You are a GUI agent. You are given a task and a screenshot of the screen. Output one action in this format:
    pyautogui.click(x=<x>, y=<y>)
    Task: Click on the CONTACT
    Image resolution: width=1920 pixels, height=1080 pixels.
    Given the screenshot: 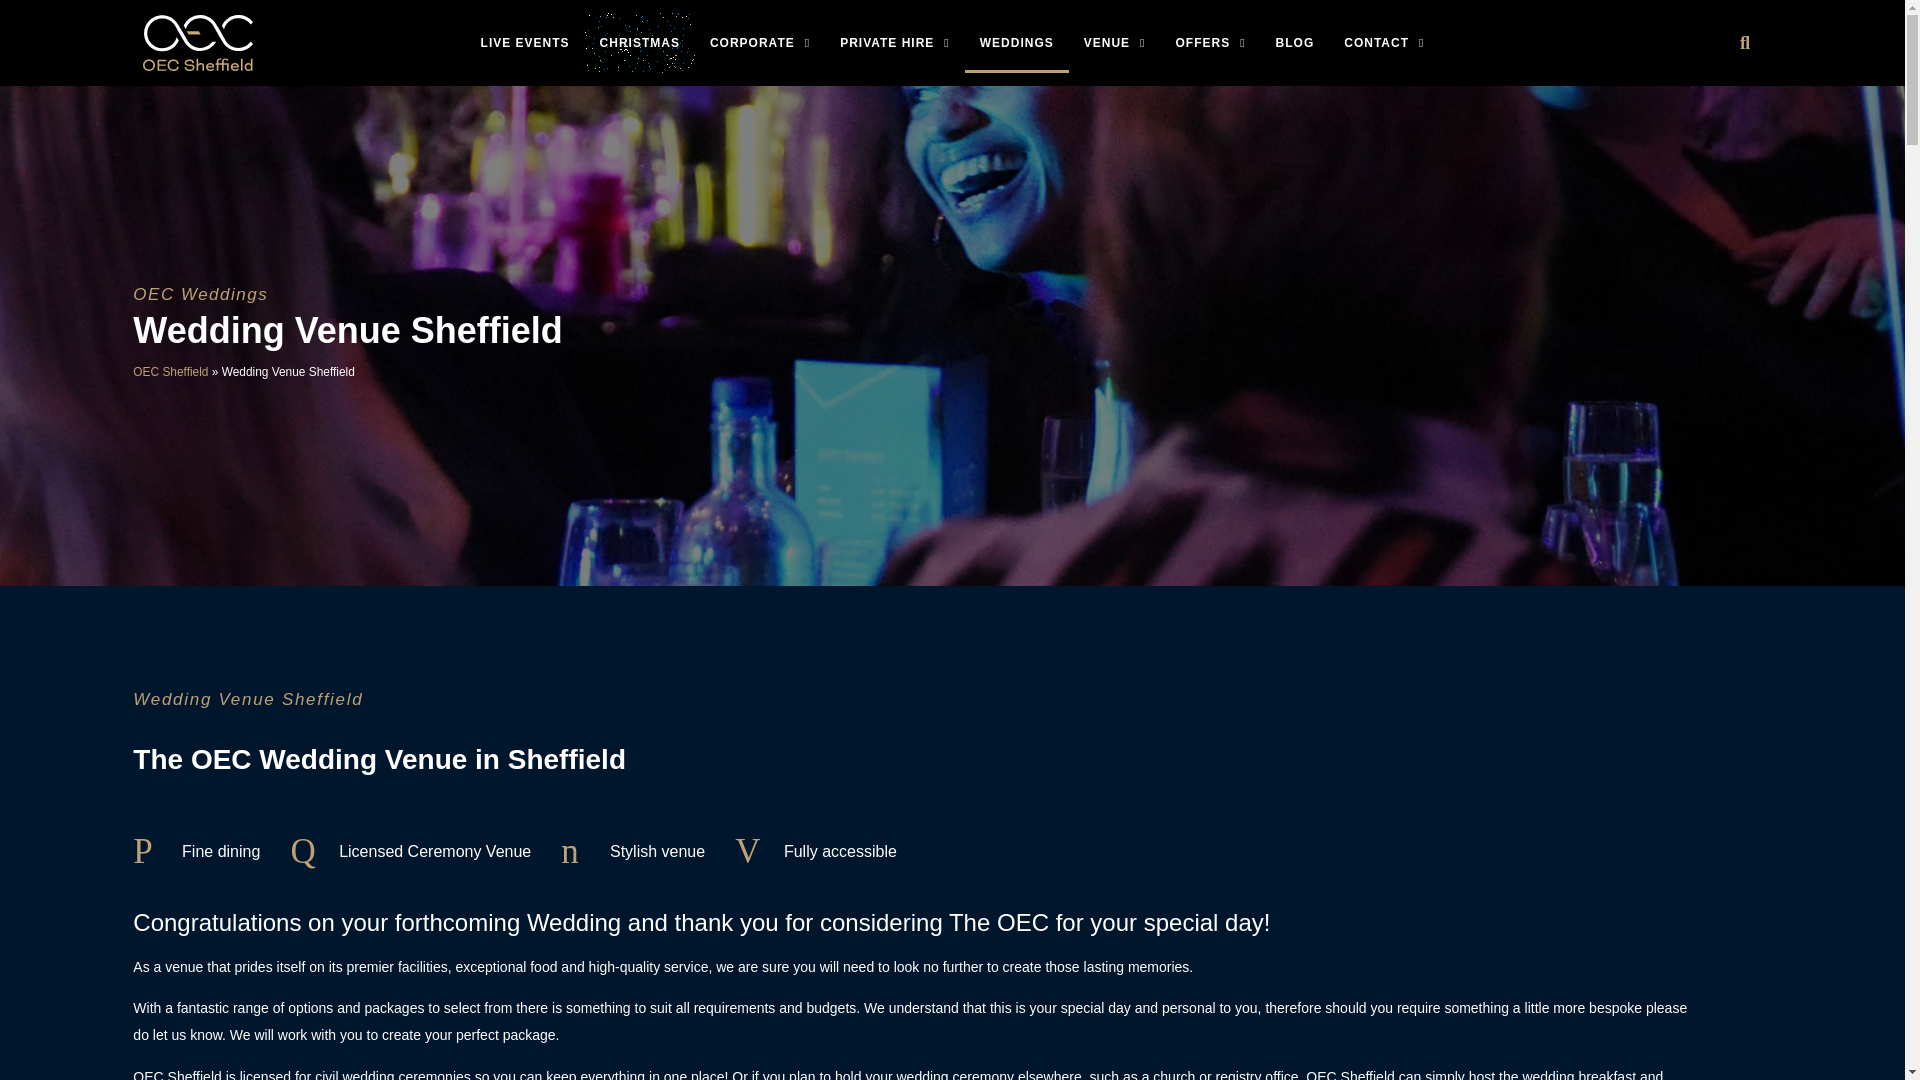 What is the action you would take?
    pyautogui.click(x=1383, y=42)
    